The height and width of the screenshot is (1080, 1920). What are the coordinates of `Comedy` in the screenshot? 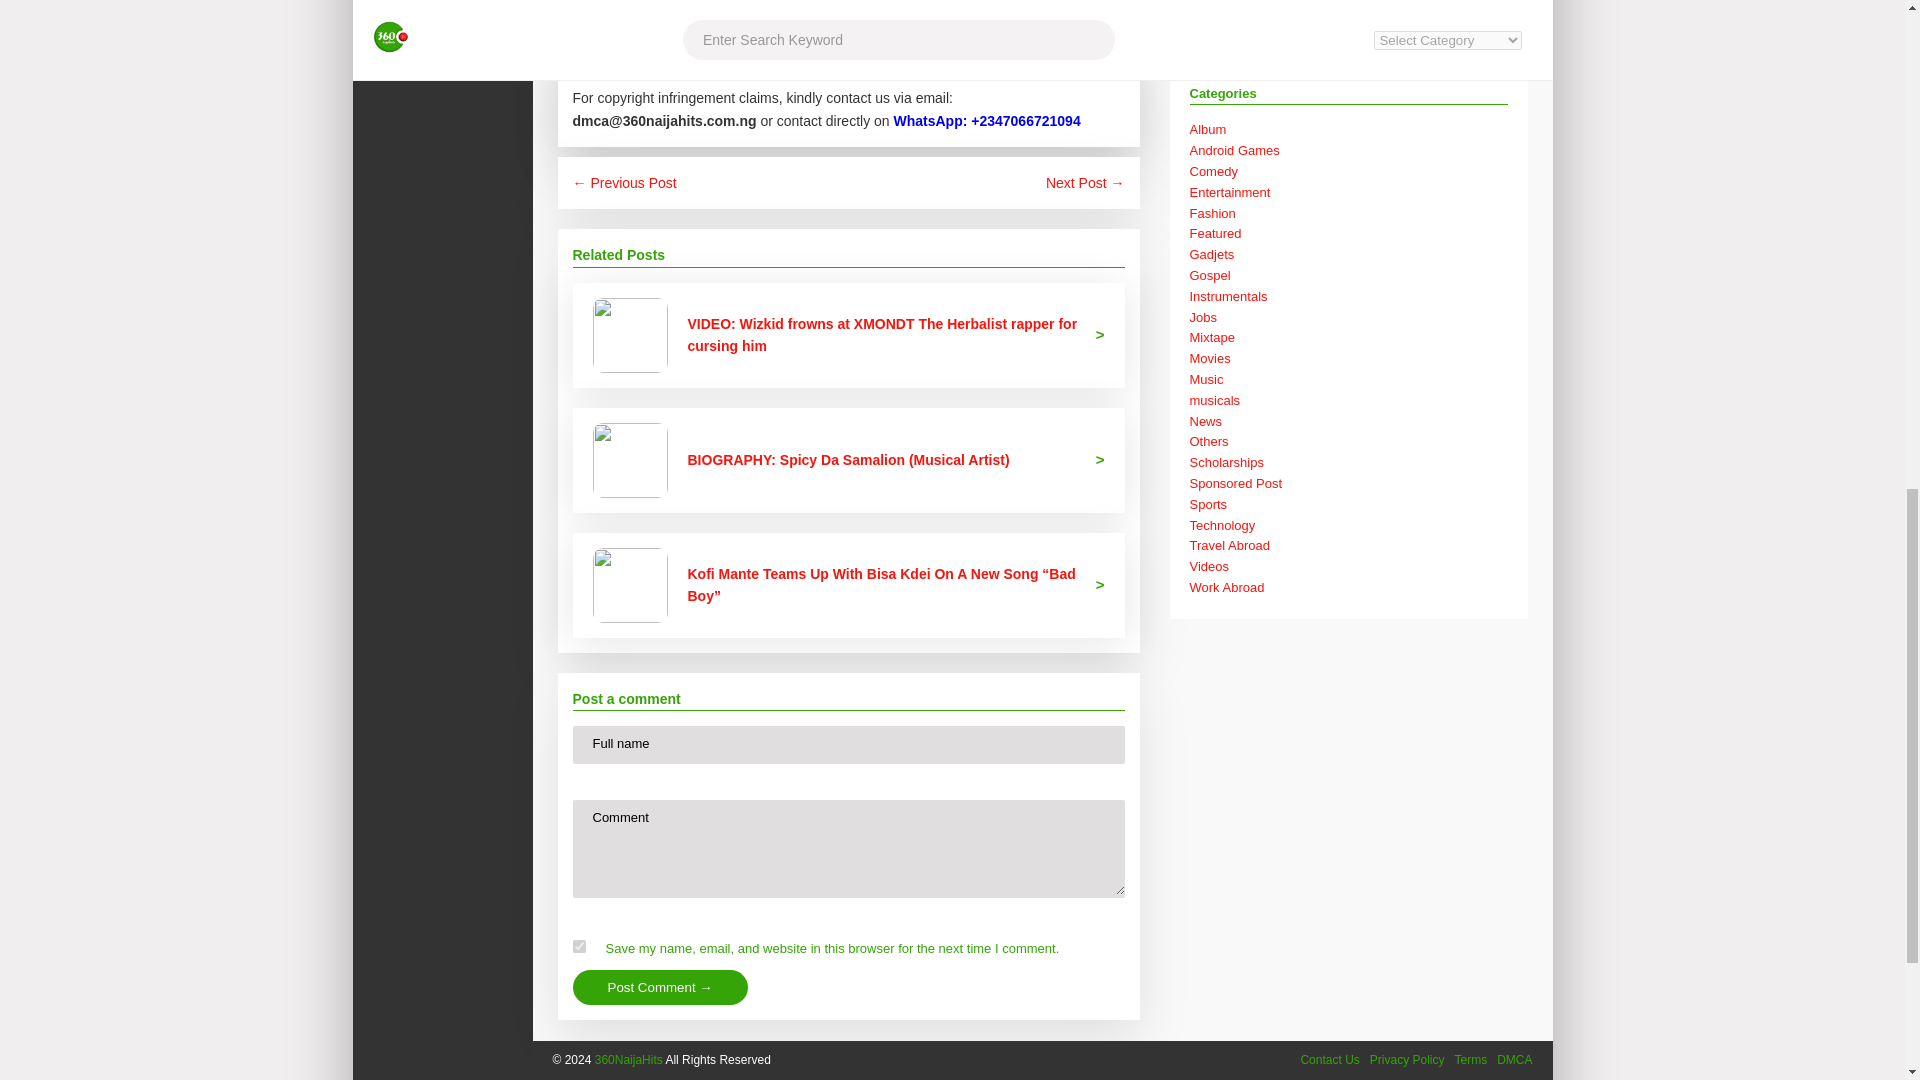 It's located at (1214, 172).